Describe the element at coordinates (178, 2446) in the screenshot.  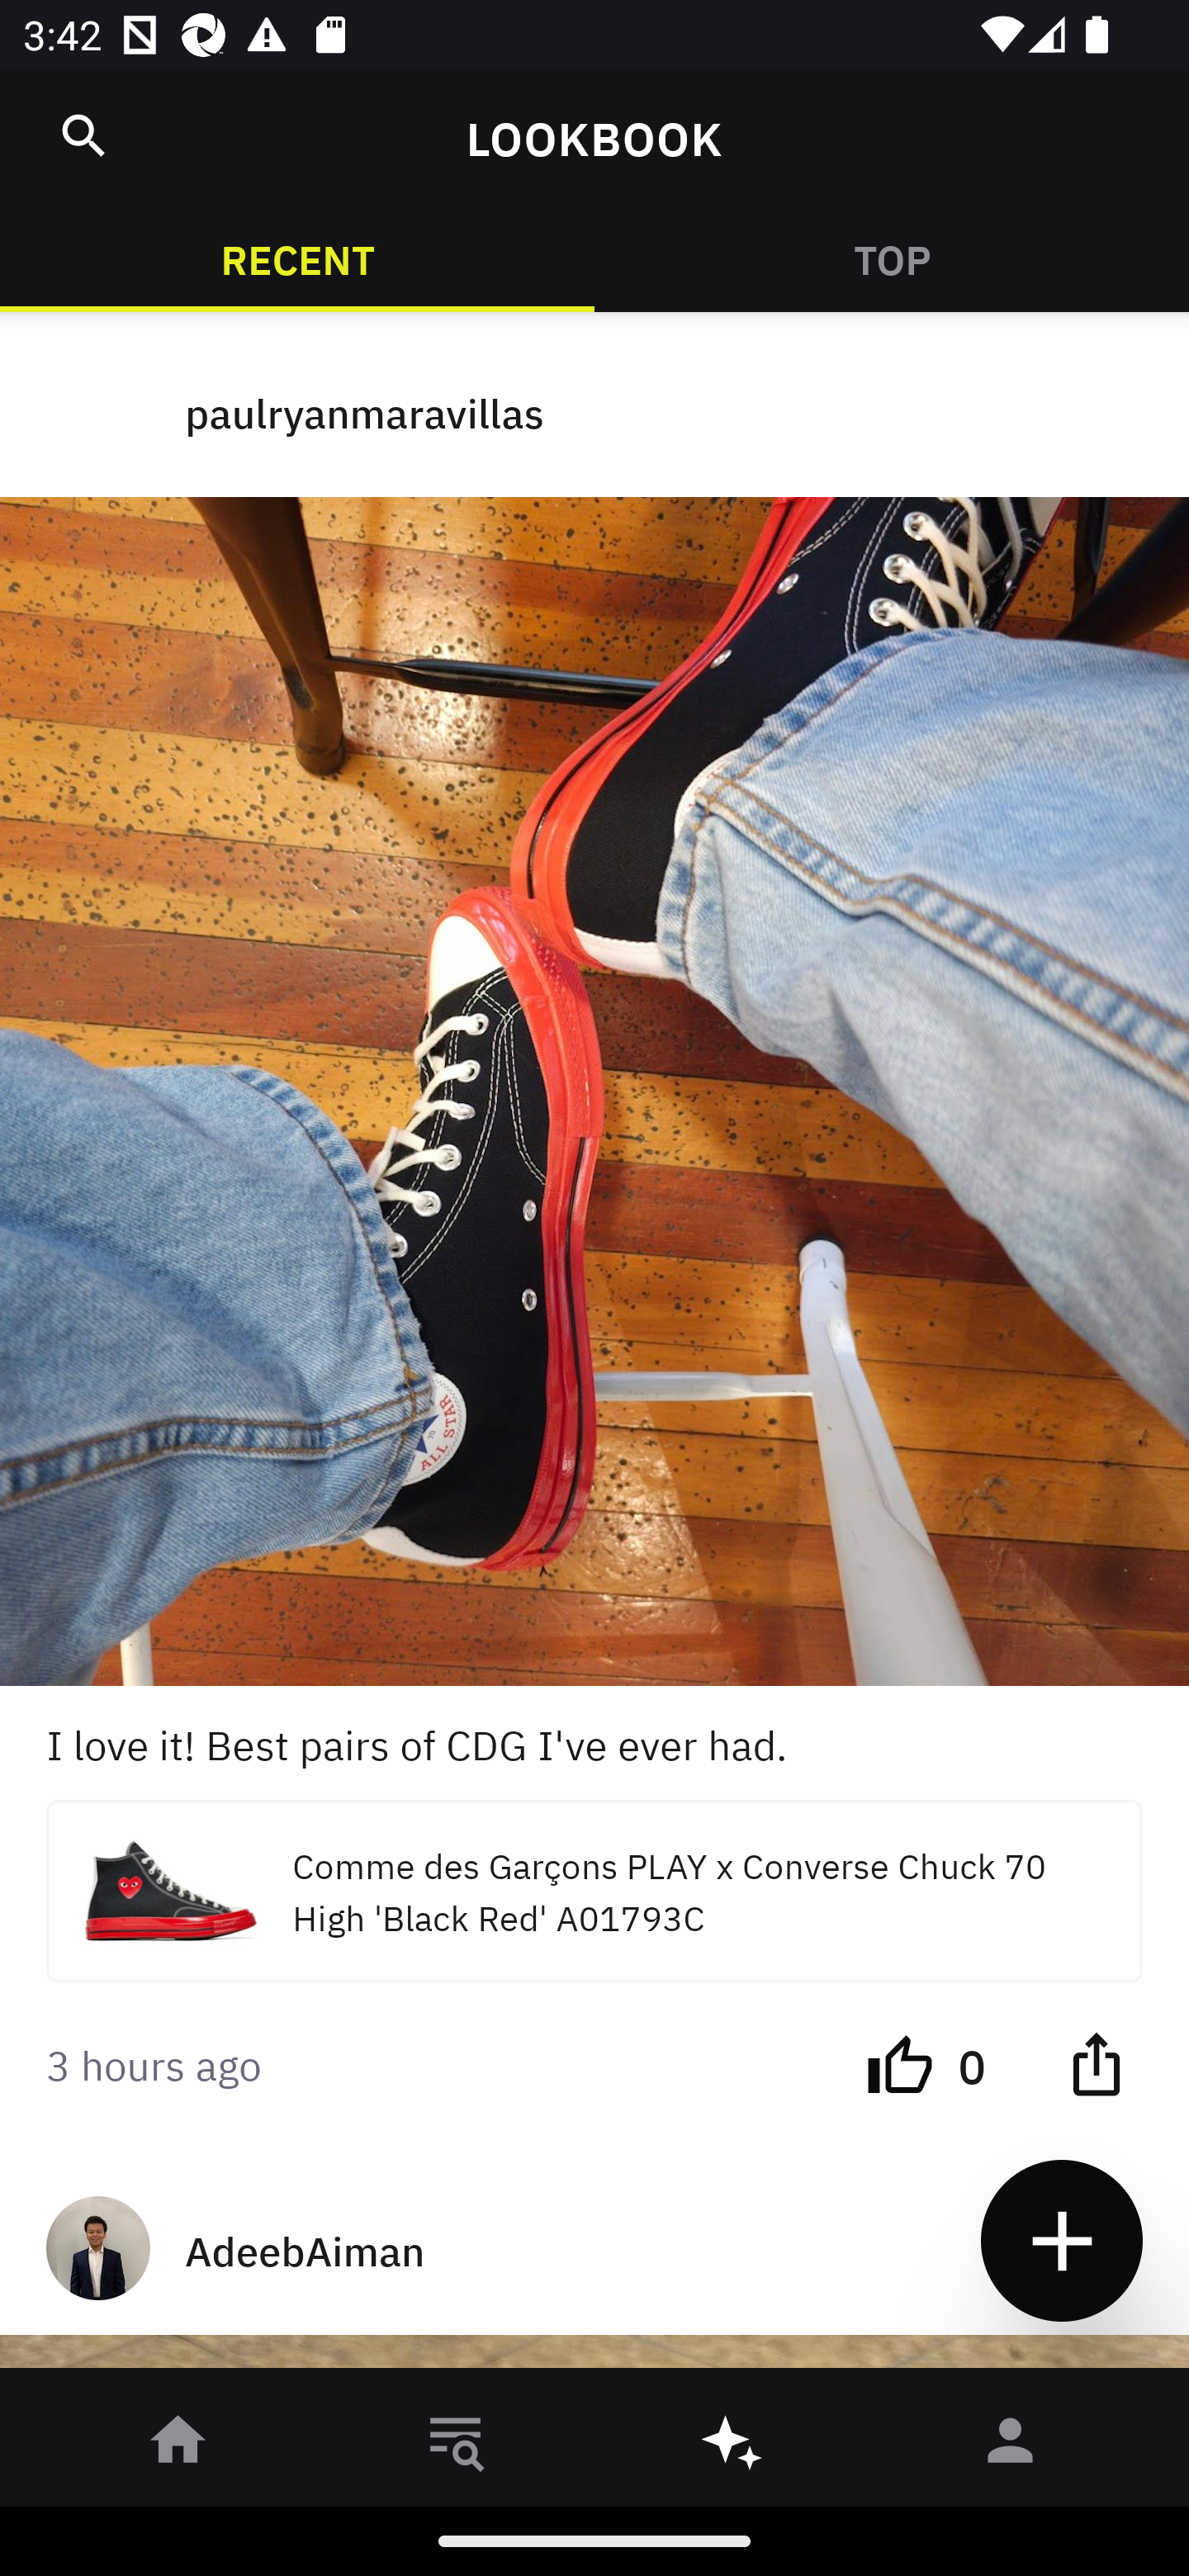
I see `󰋜` at that location.